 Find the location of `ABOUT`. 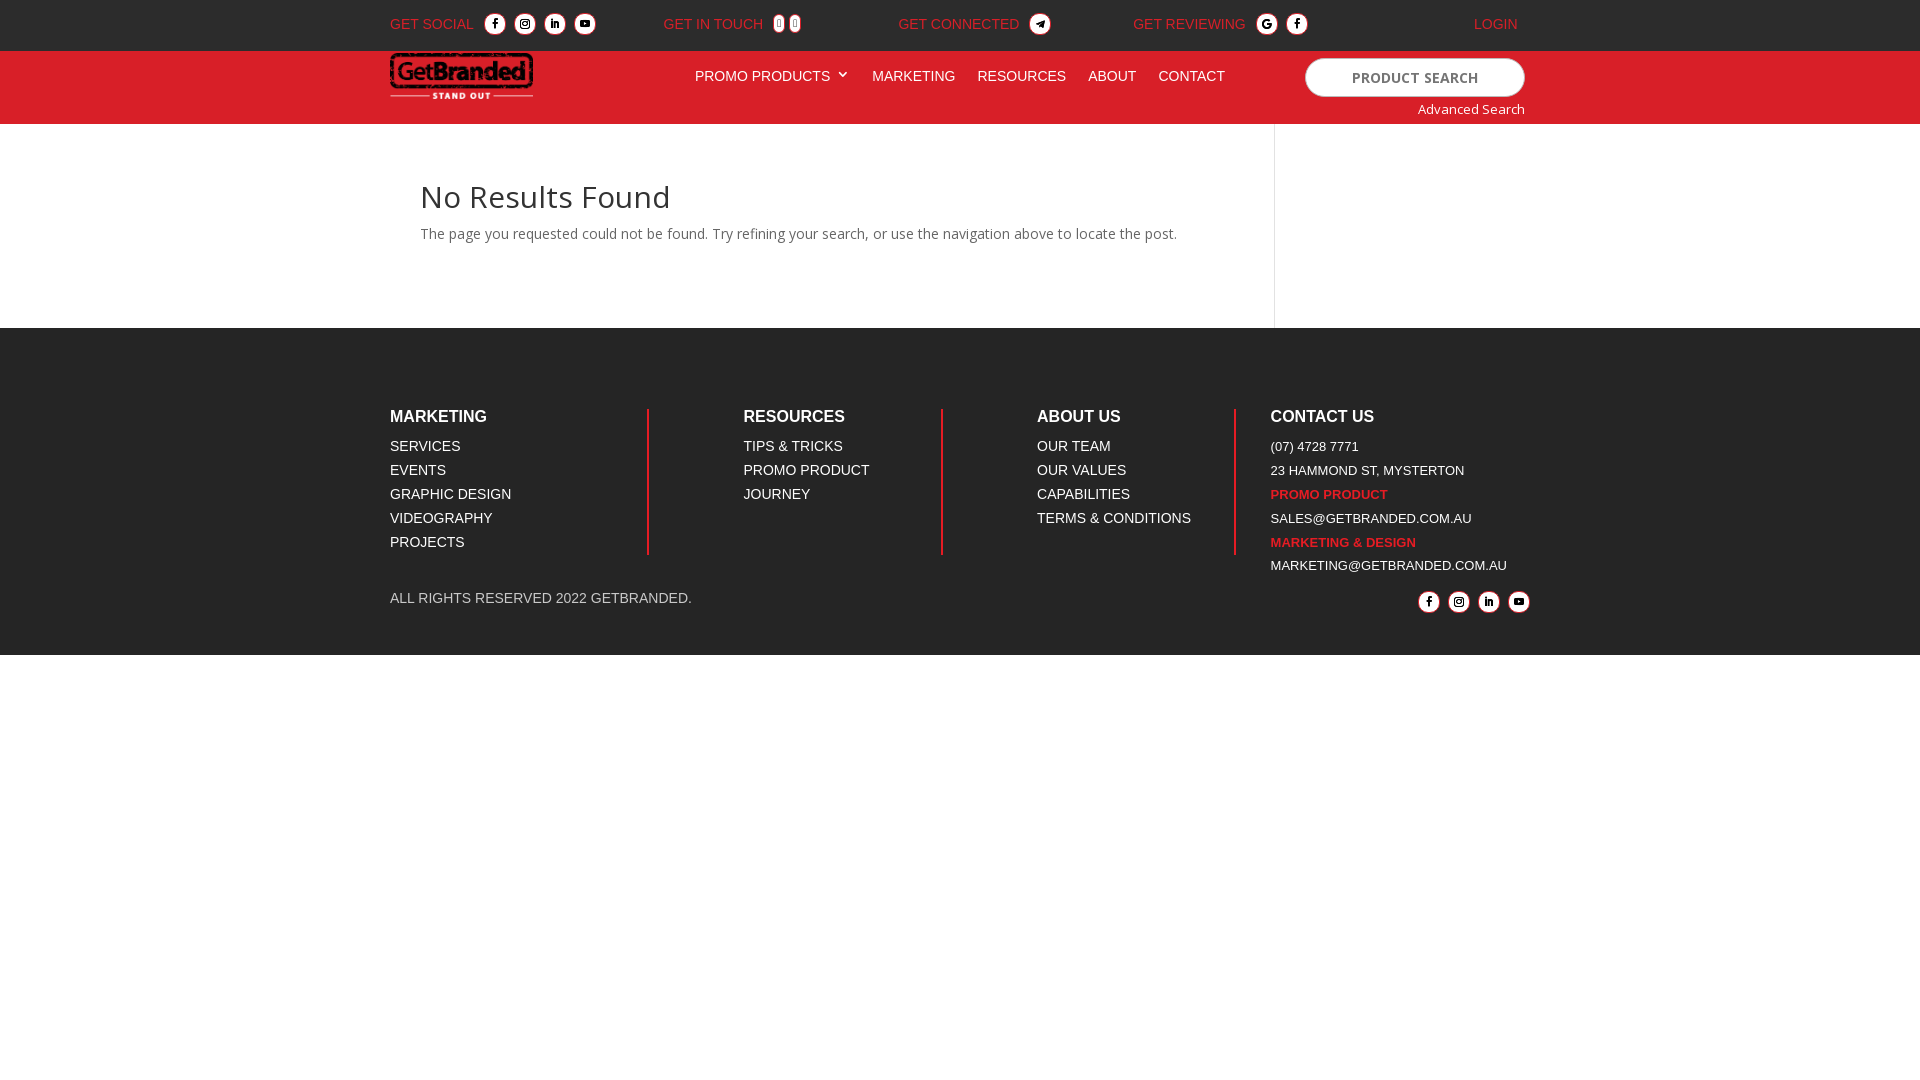

ABOUT is located at coordinates (1112, 80).